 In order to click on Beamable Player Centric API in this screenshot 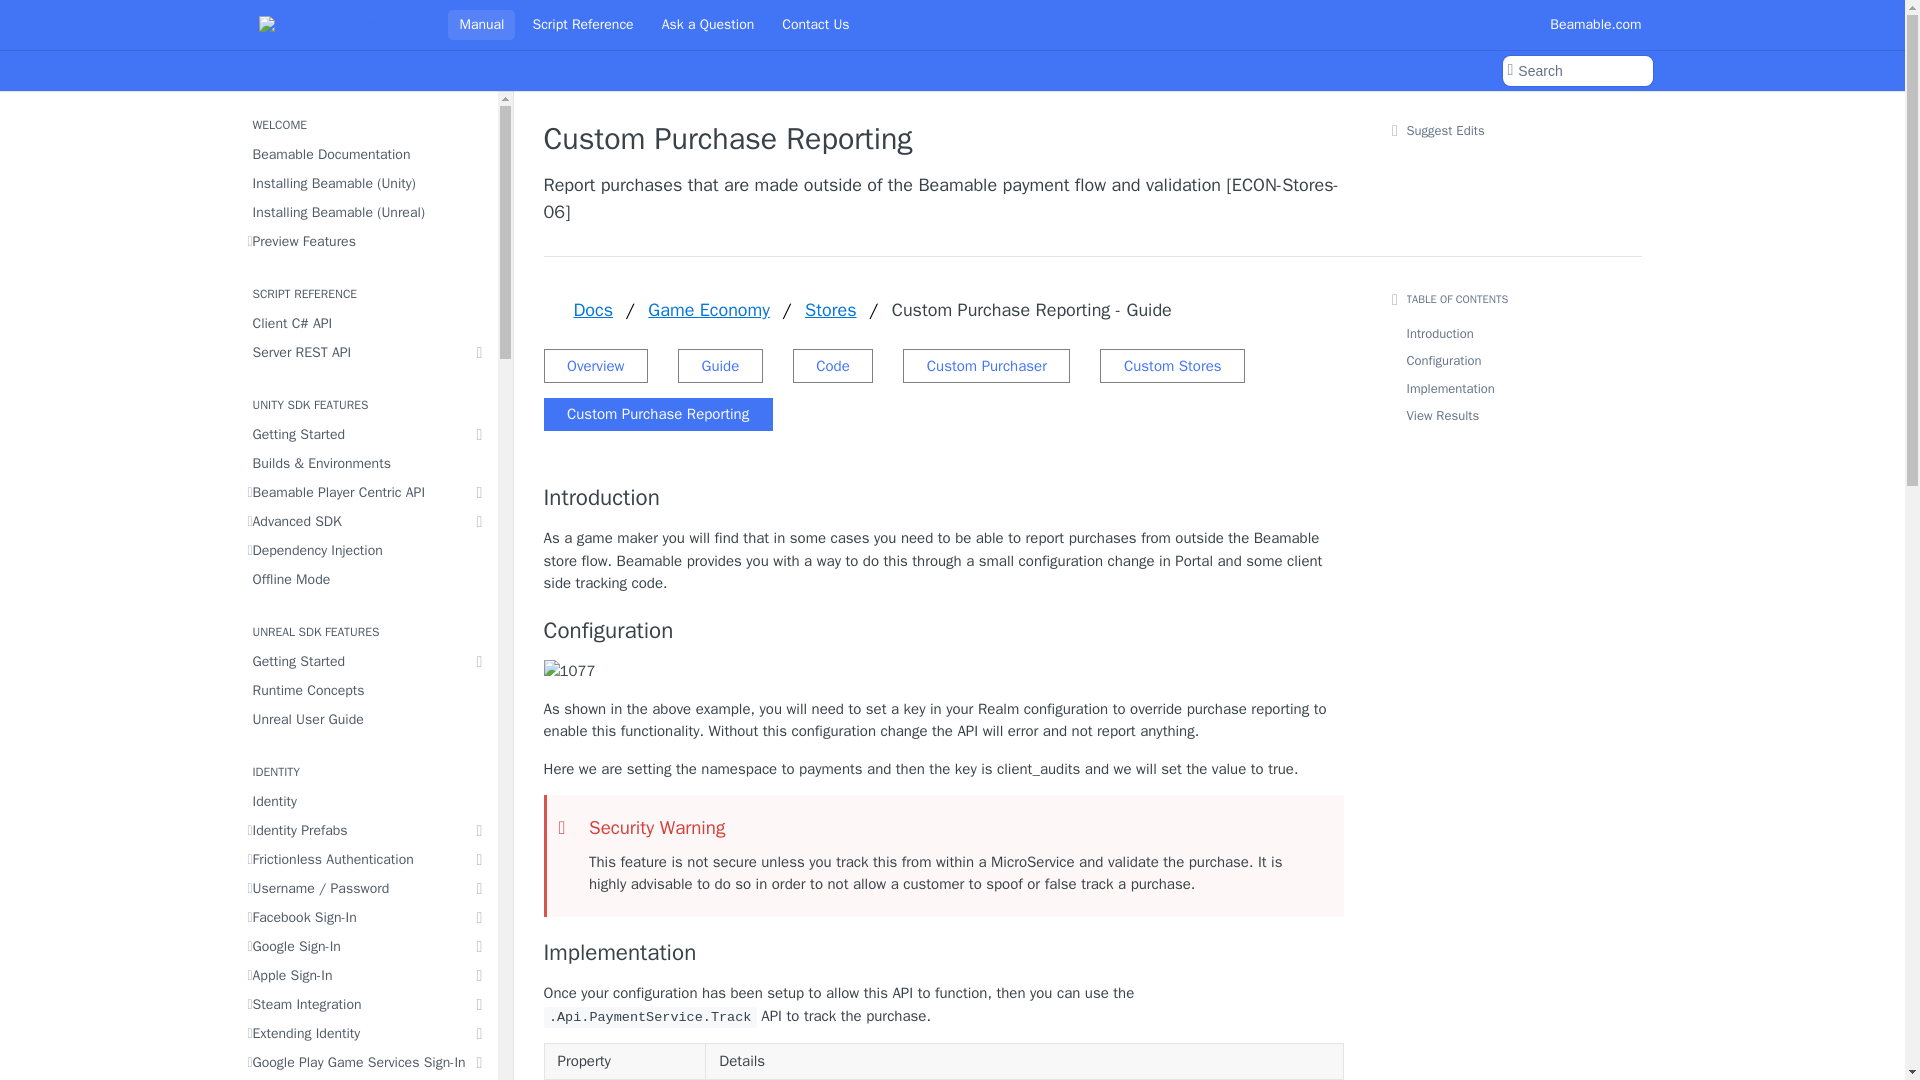, I will do `click(366, 492)`.